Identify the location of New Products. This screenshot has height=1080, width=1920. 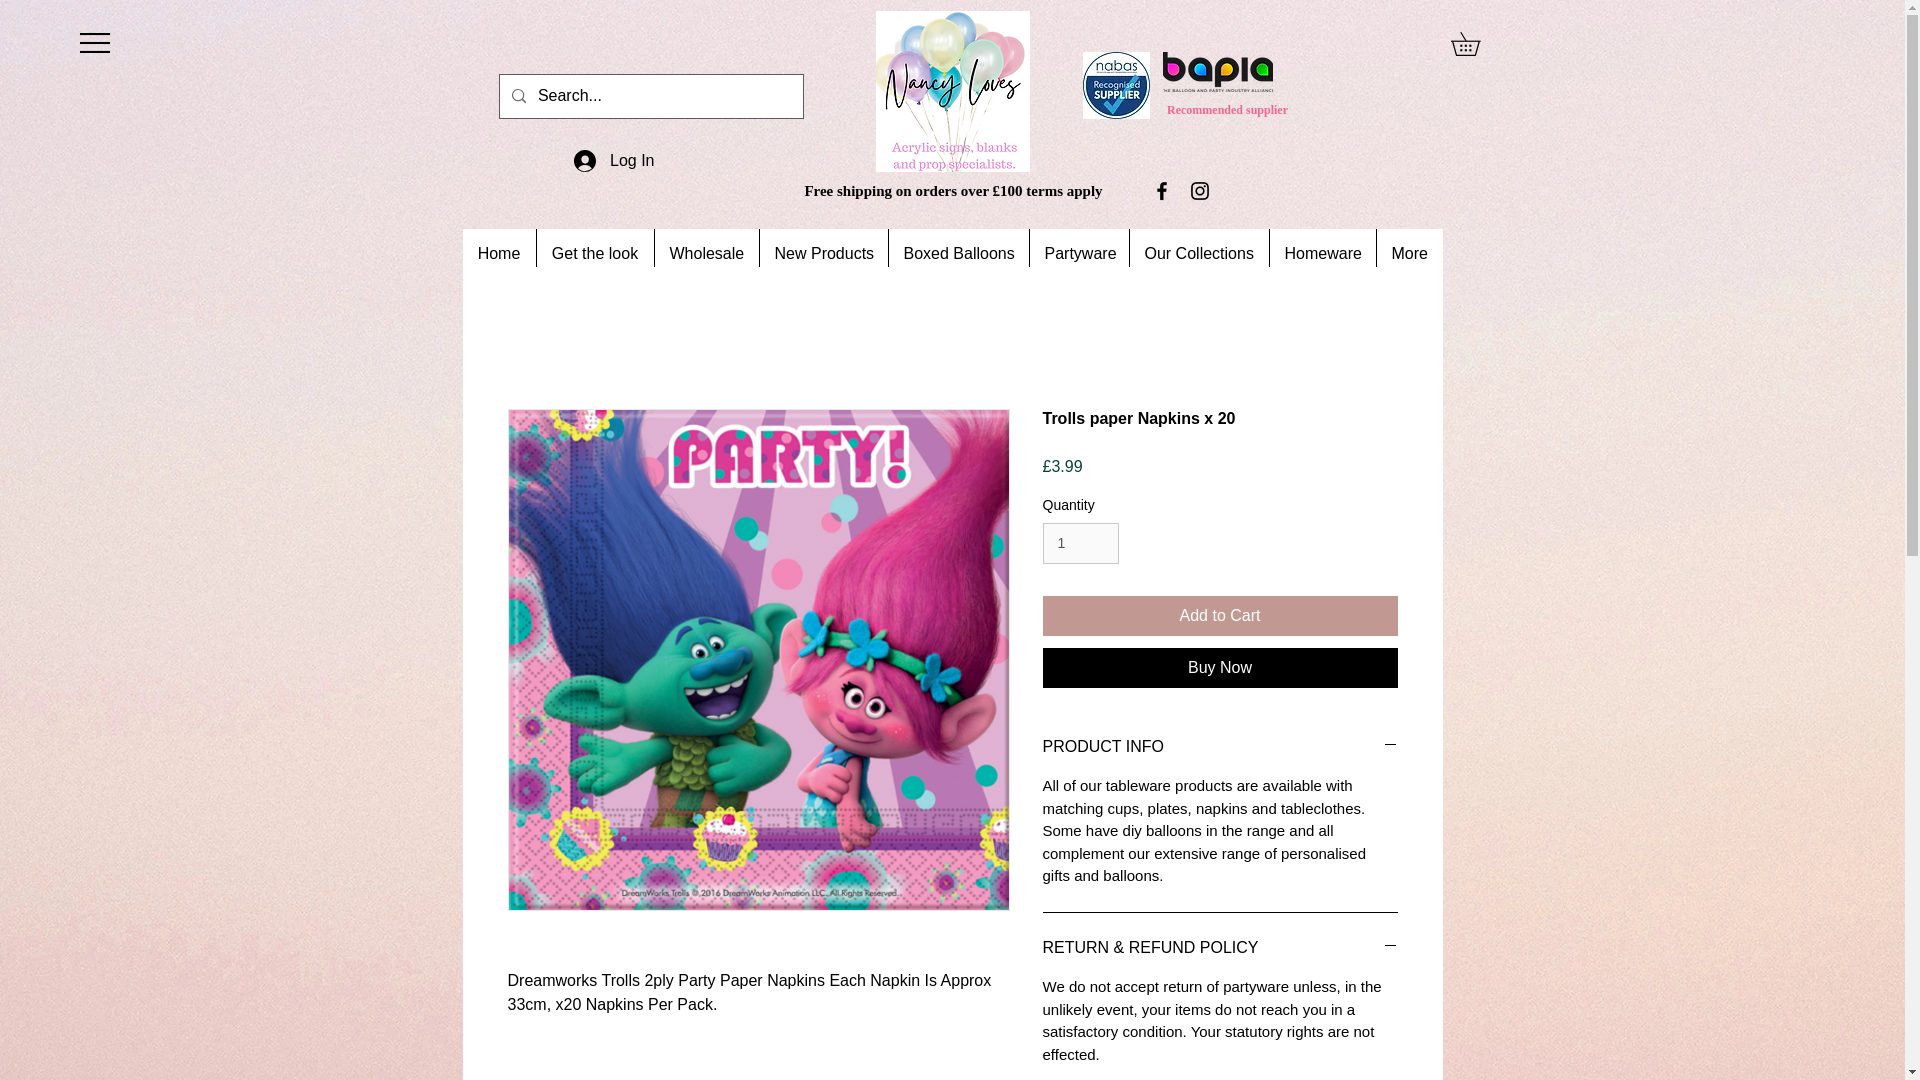
(822, 253).